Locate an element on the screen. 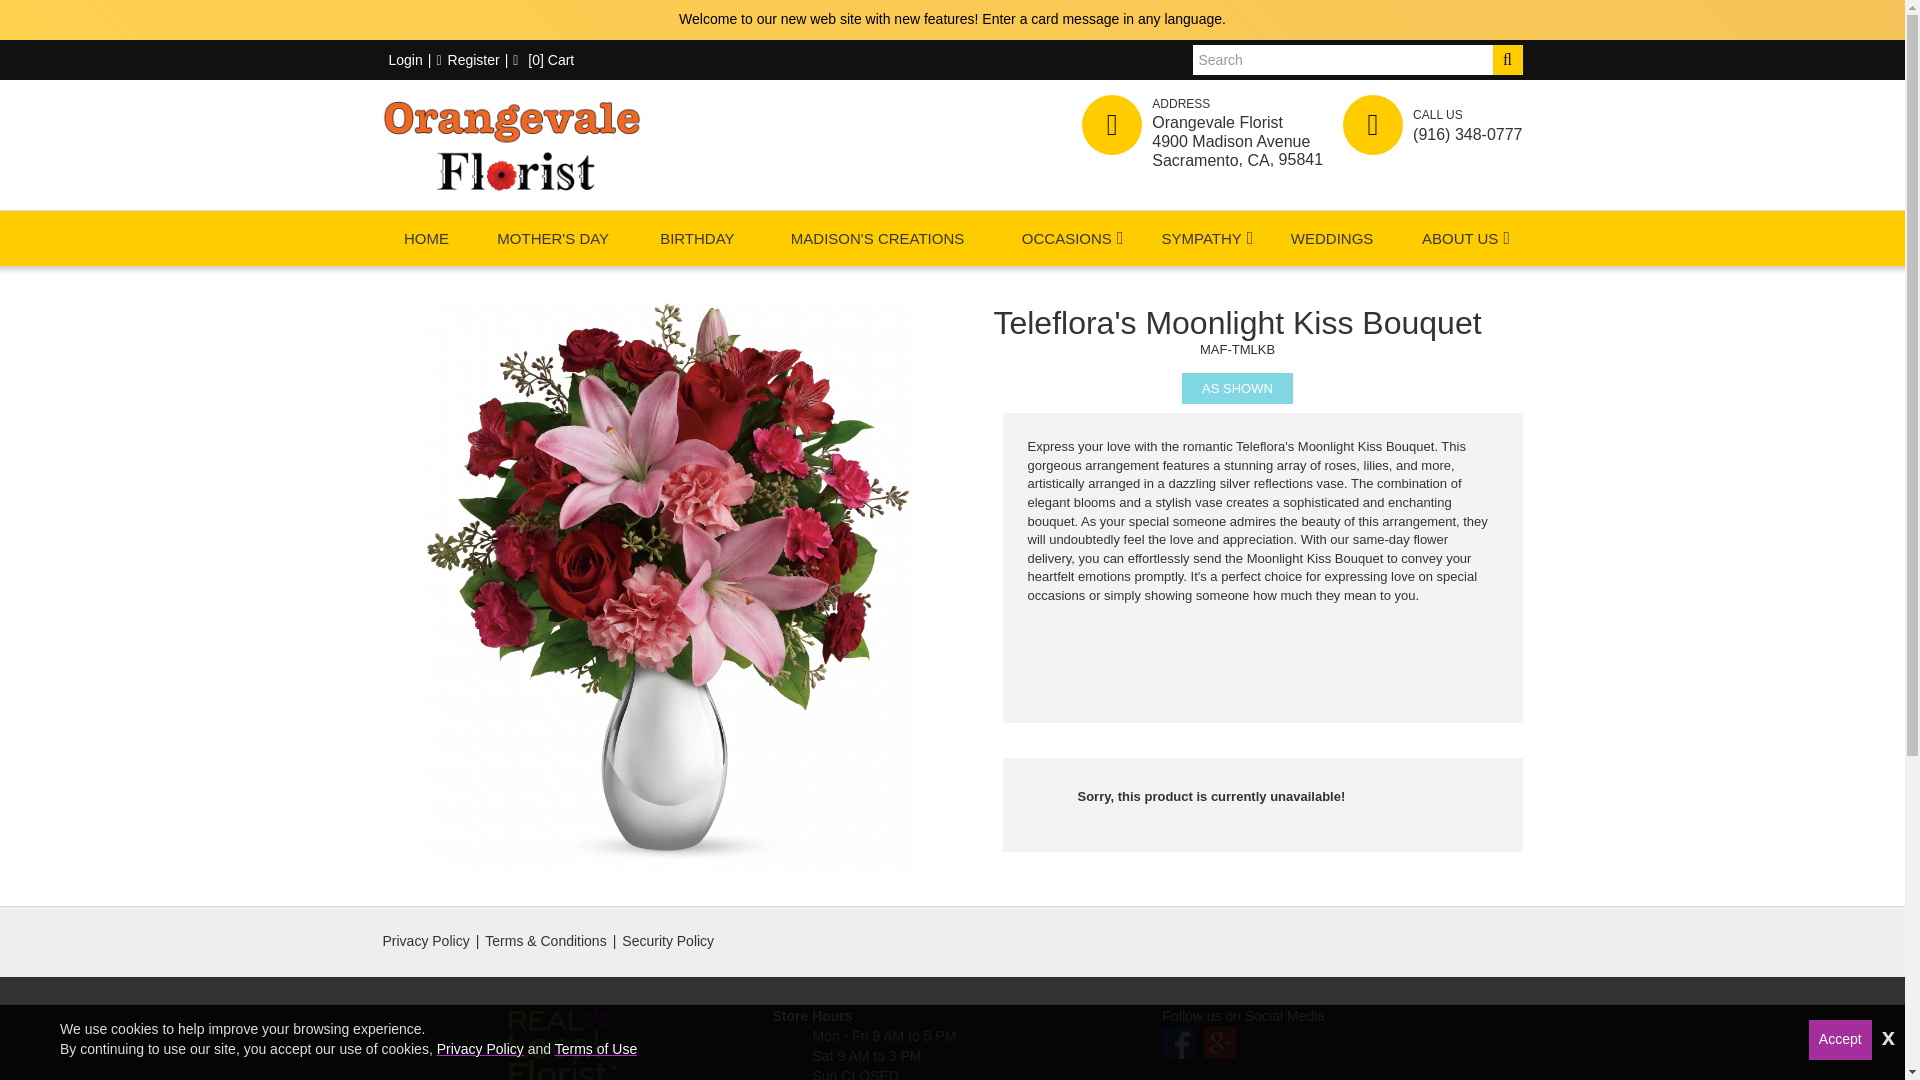 Image resolution: width=1920 pixels, height=1080 pixels. MADISON'S CREATIONS is located at coordinates (877, 238).